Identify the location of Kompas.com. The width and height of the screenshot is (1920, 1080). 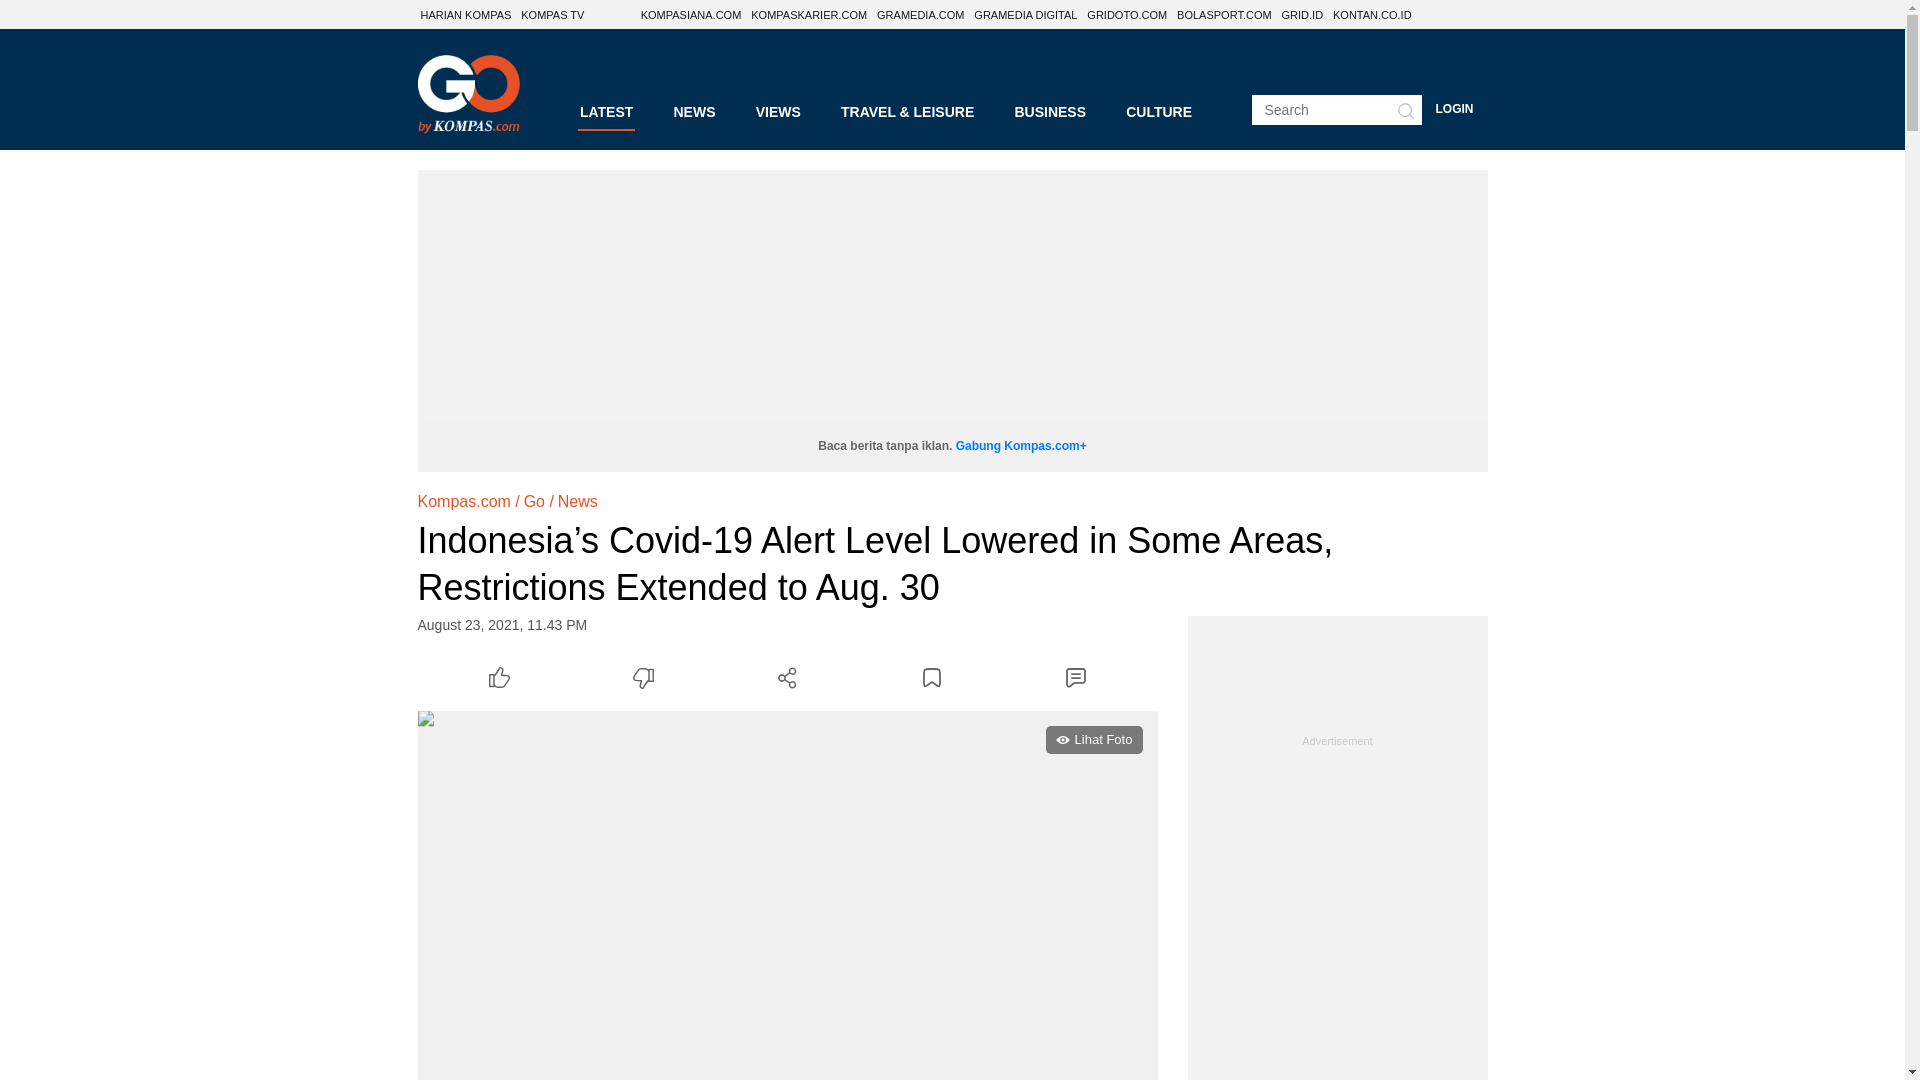
(464, 502).